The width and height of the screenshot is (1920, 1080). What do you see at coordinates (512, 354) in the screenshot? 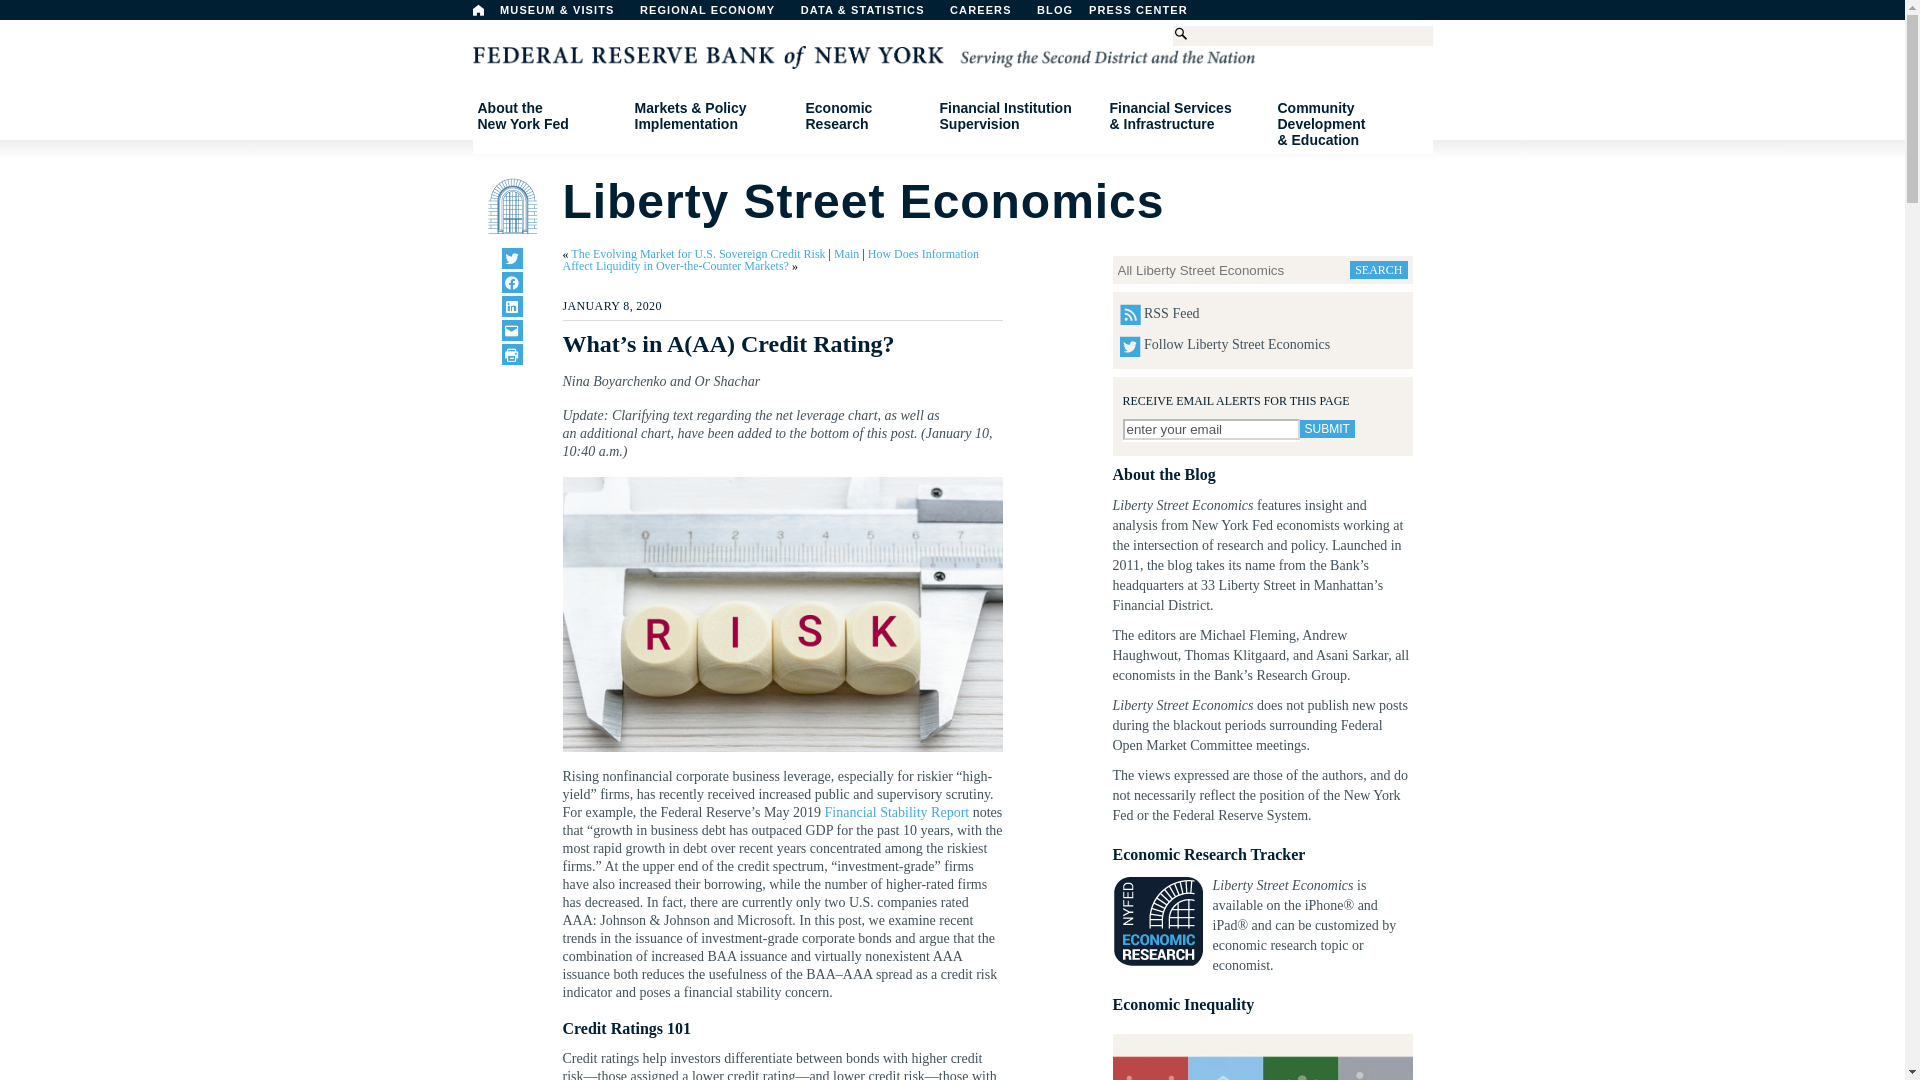
I see `Click to print` at bounding box center [512, 354].